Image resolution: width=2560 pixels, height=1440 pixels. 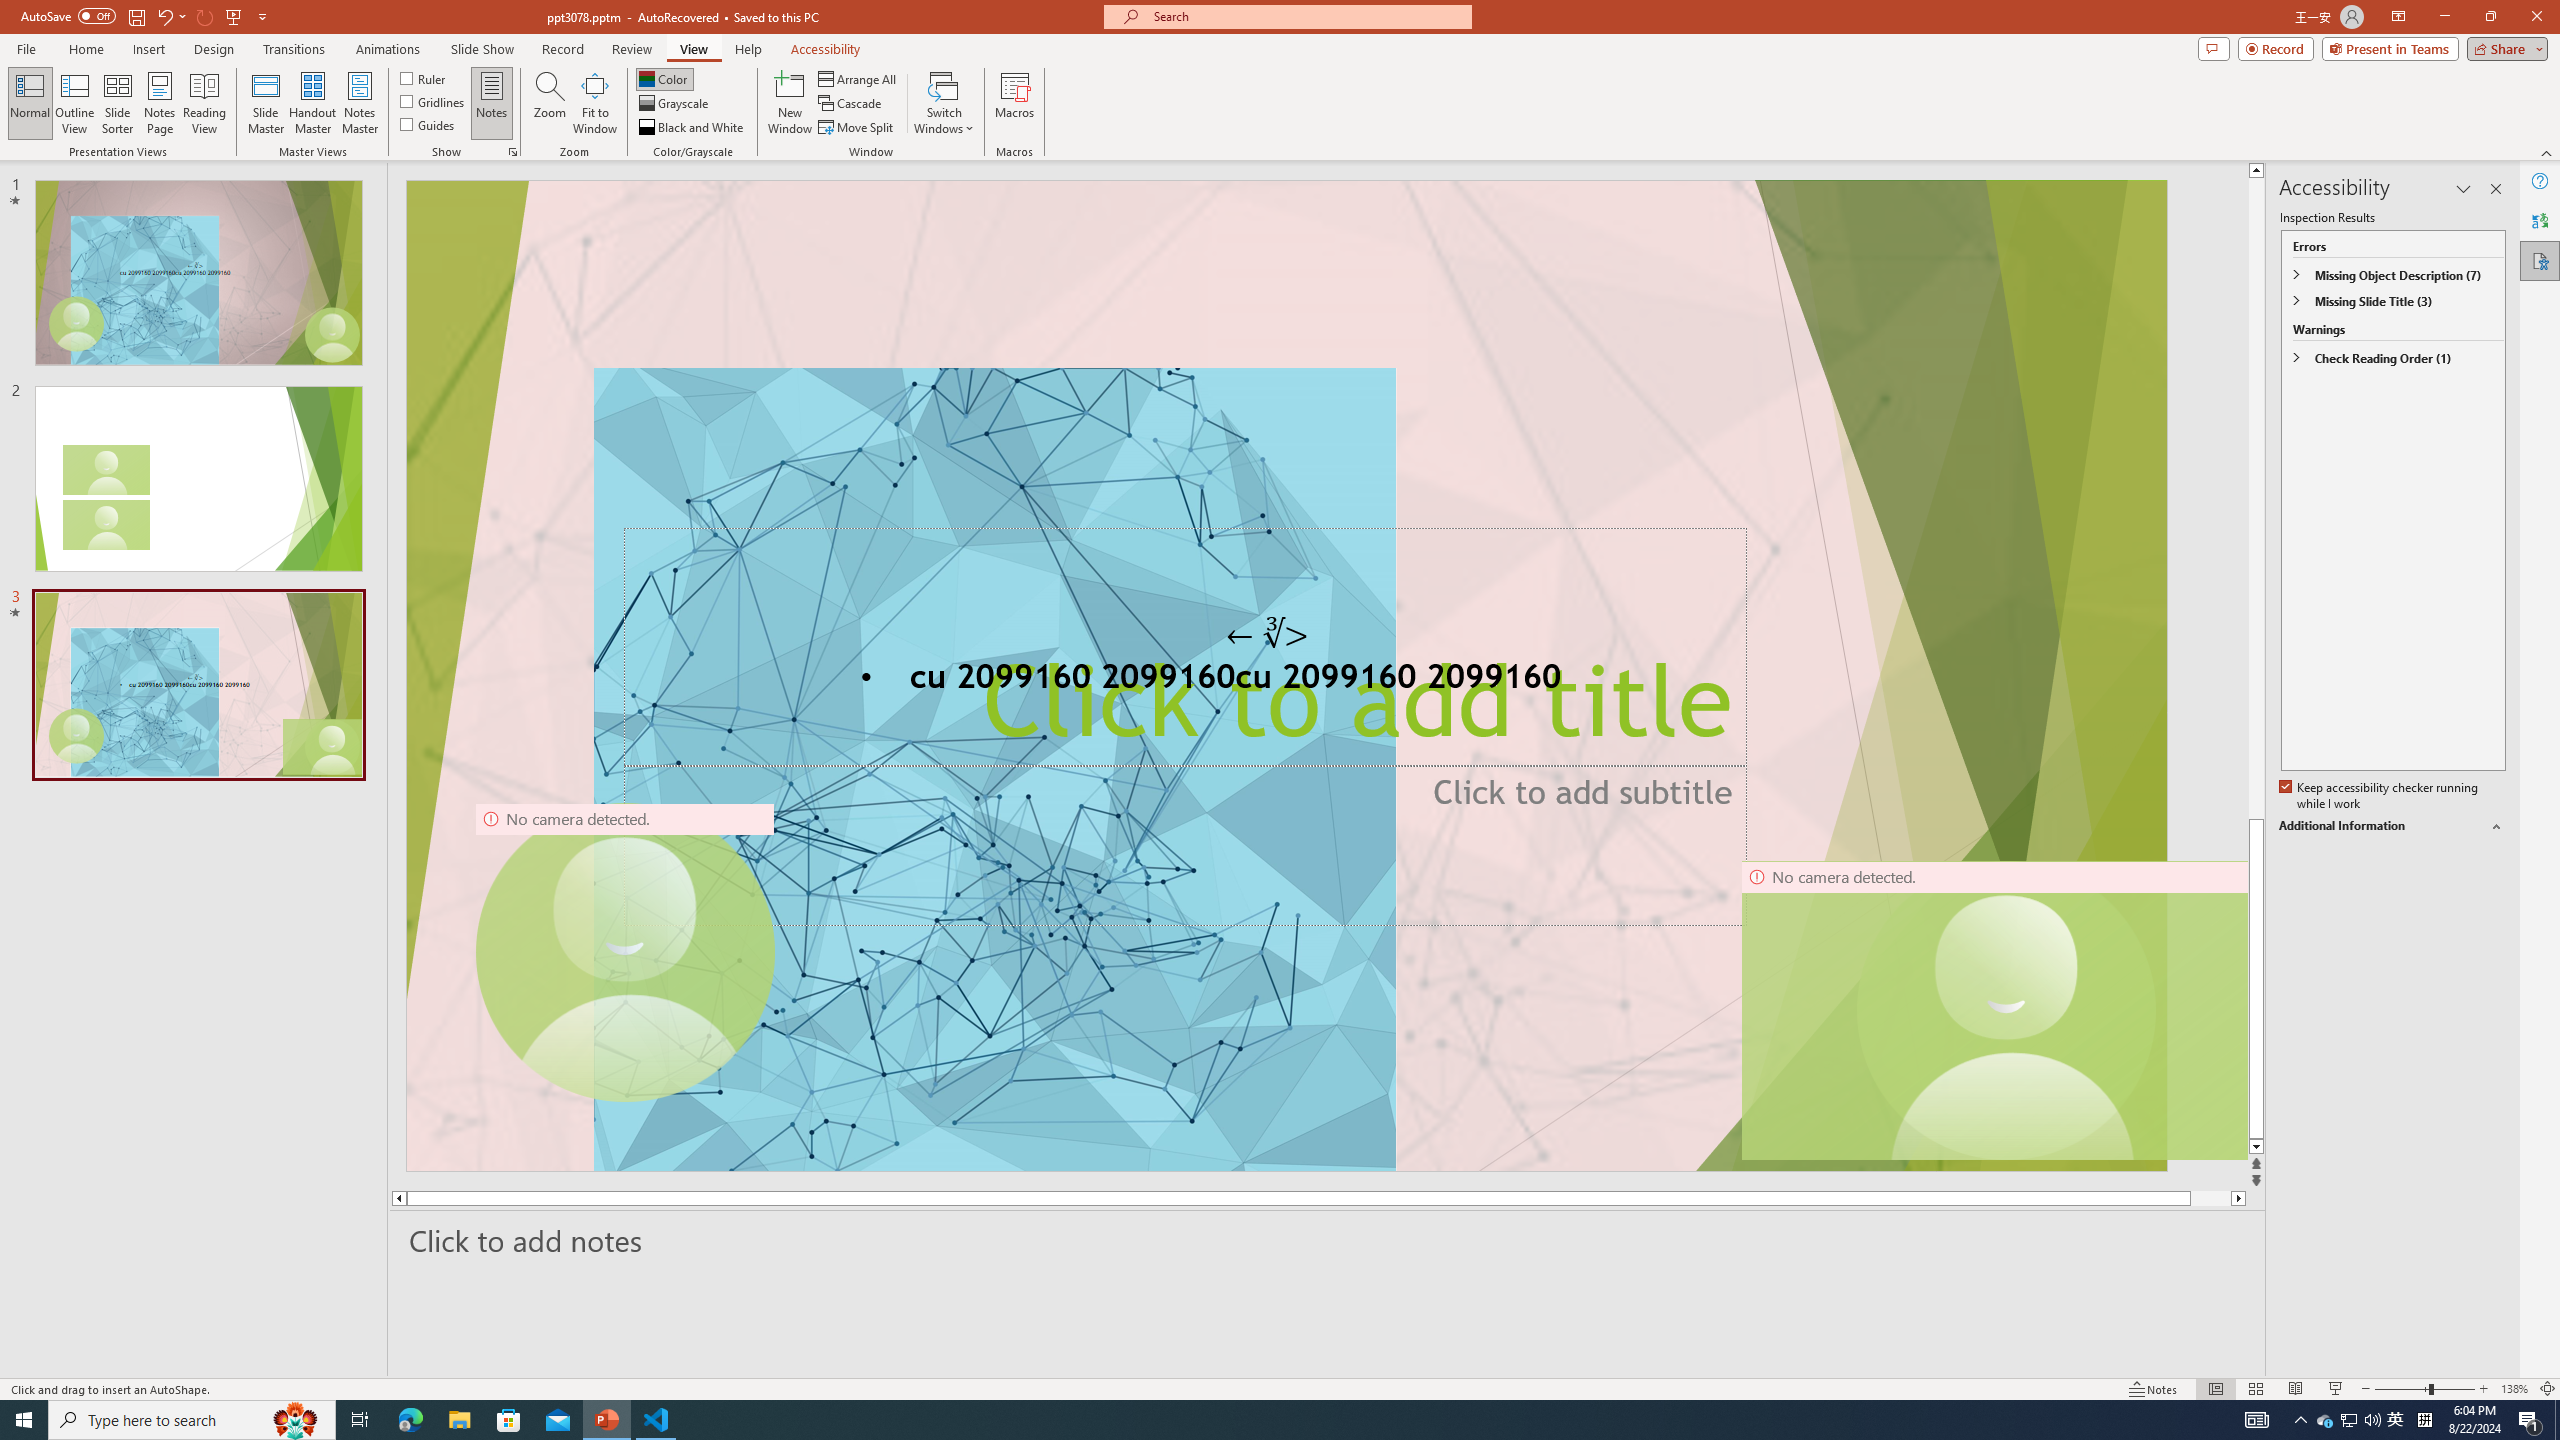 I want to click on Guides, so click(x=428, y=124).